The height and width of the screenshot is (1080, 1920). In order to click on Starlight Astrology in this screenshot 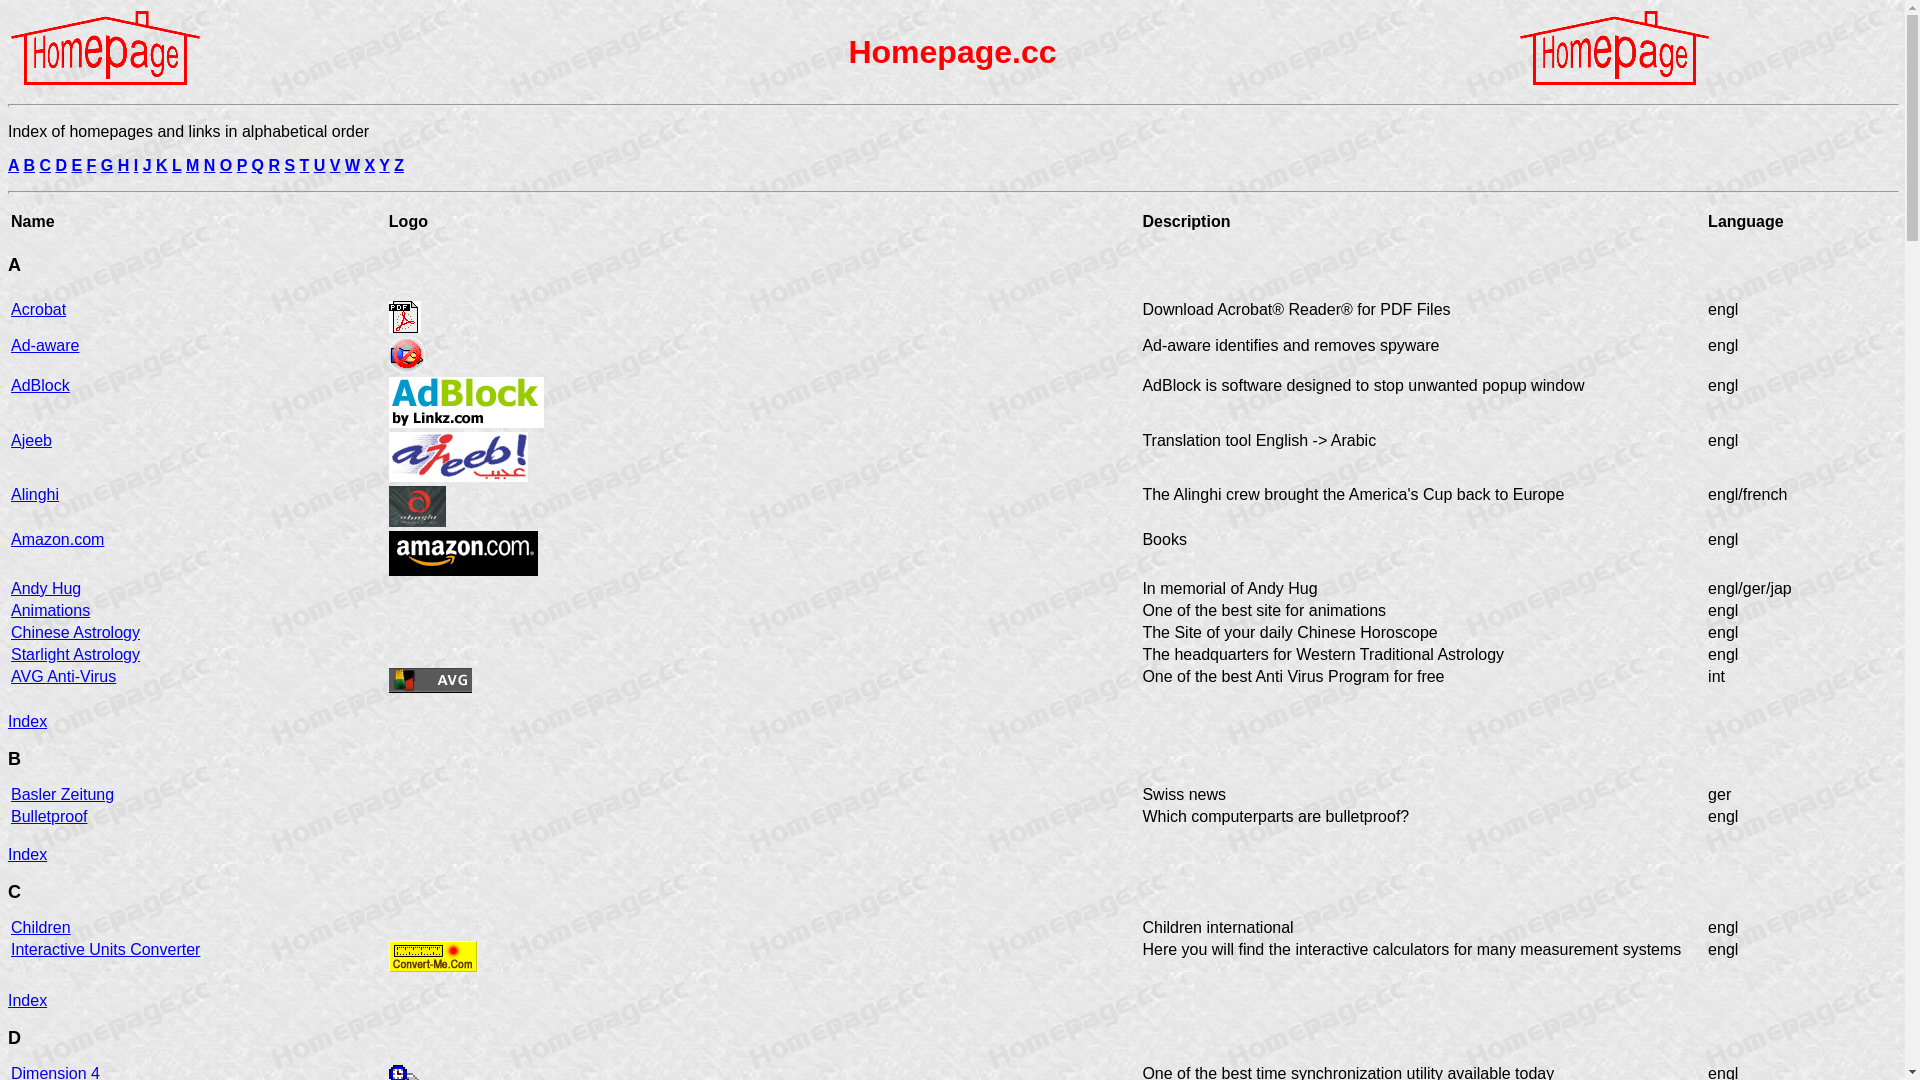, I will do `click(76, 654)`.